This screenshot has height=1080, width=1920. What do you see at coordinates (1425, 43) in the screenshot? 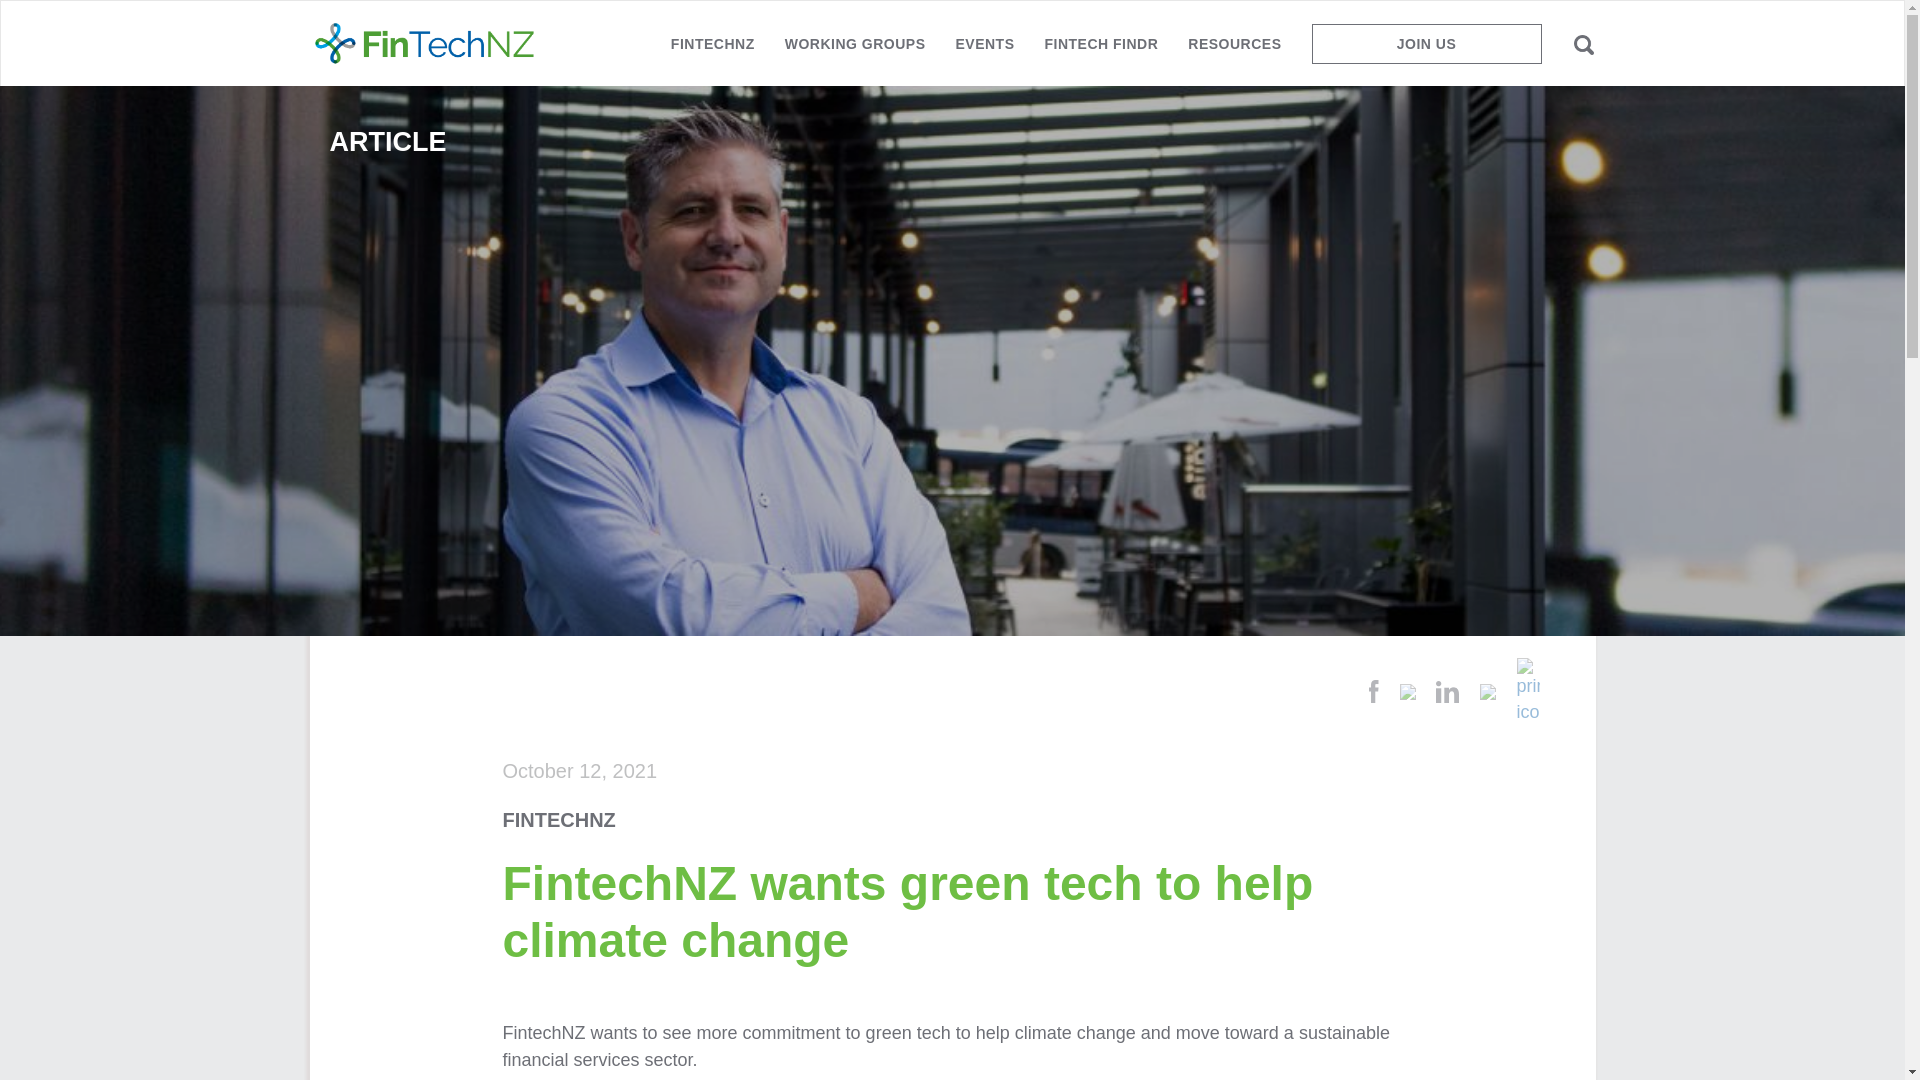
I see `JOIN US` at bounding box center [1425, 43].